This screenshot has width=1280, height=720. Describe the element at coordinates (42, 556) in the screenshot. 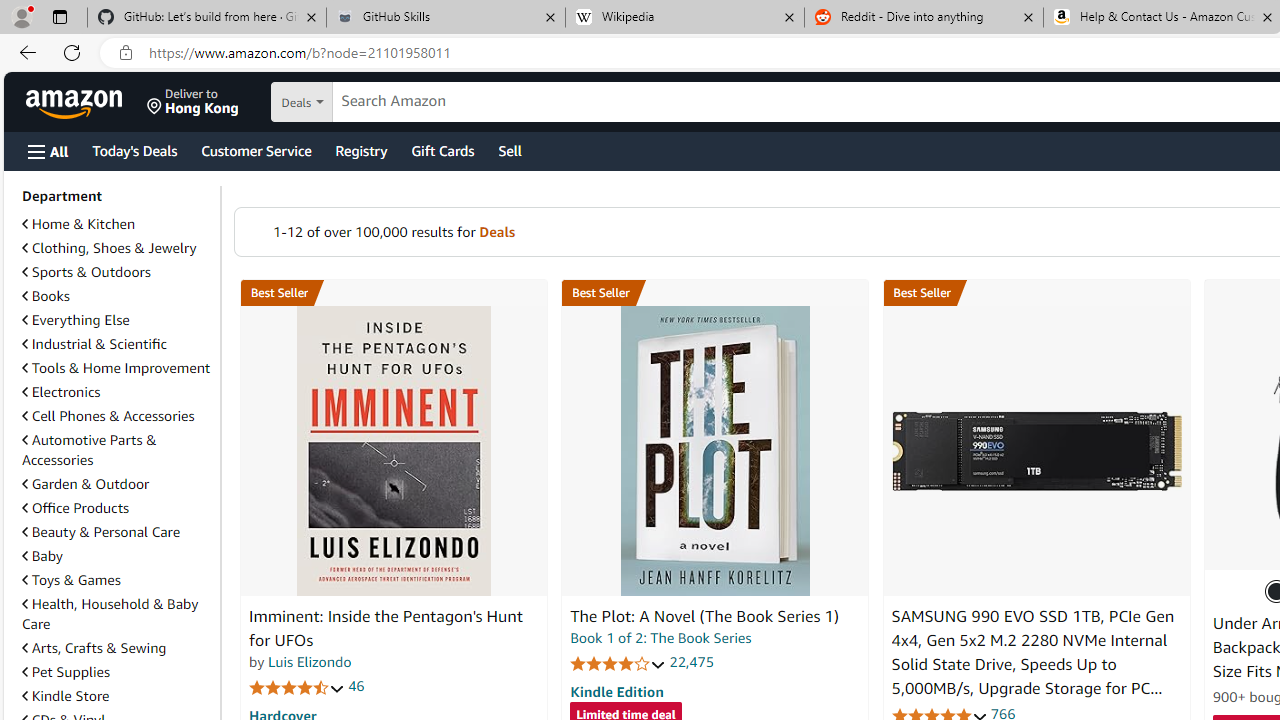

I see `Baby` at that location.